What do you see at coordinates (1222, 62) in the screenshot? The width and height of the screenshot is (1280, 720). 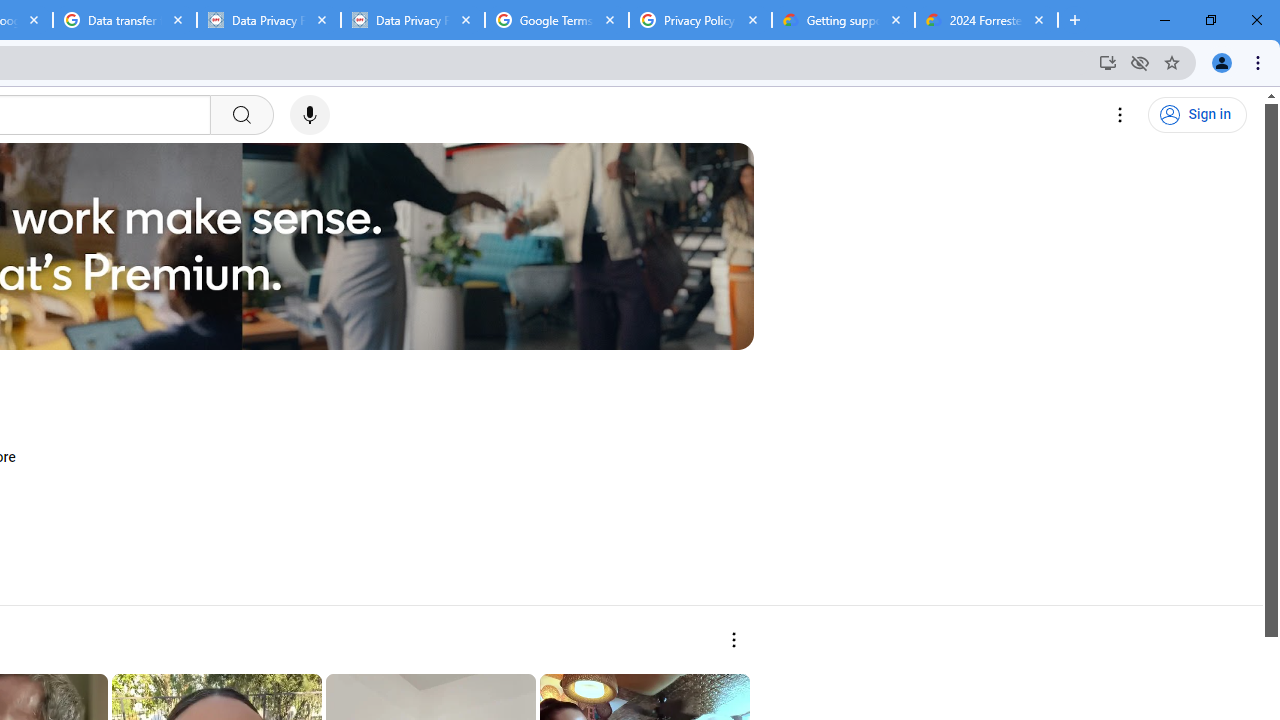 I see `You` at bounding box center [1222, 62].